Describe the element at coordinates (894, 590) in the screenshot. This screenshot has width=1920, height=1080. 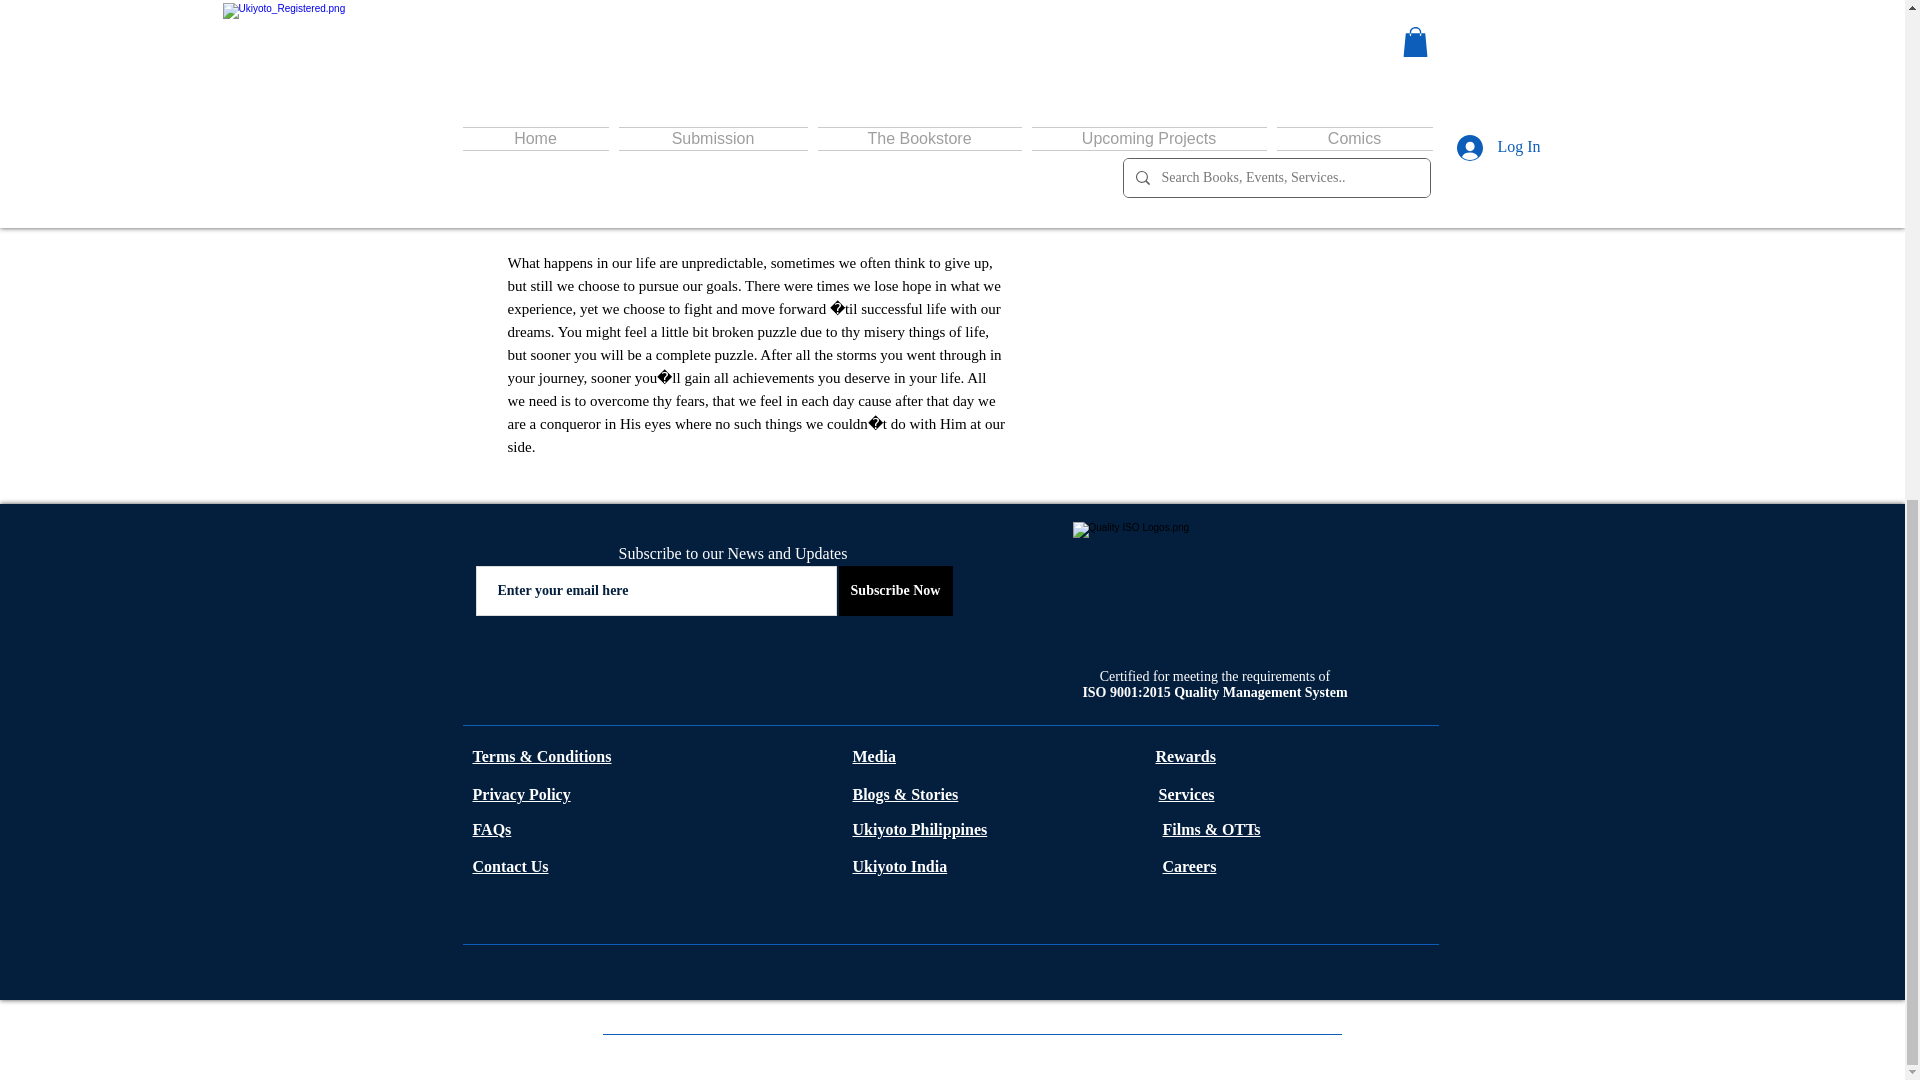
I see `Subscribe Now` at that location.